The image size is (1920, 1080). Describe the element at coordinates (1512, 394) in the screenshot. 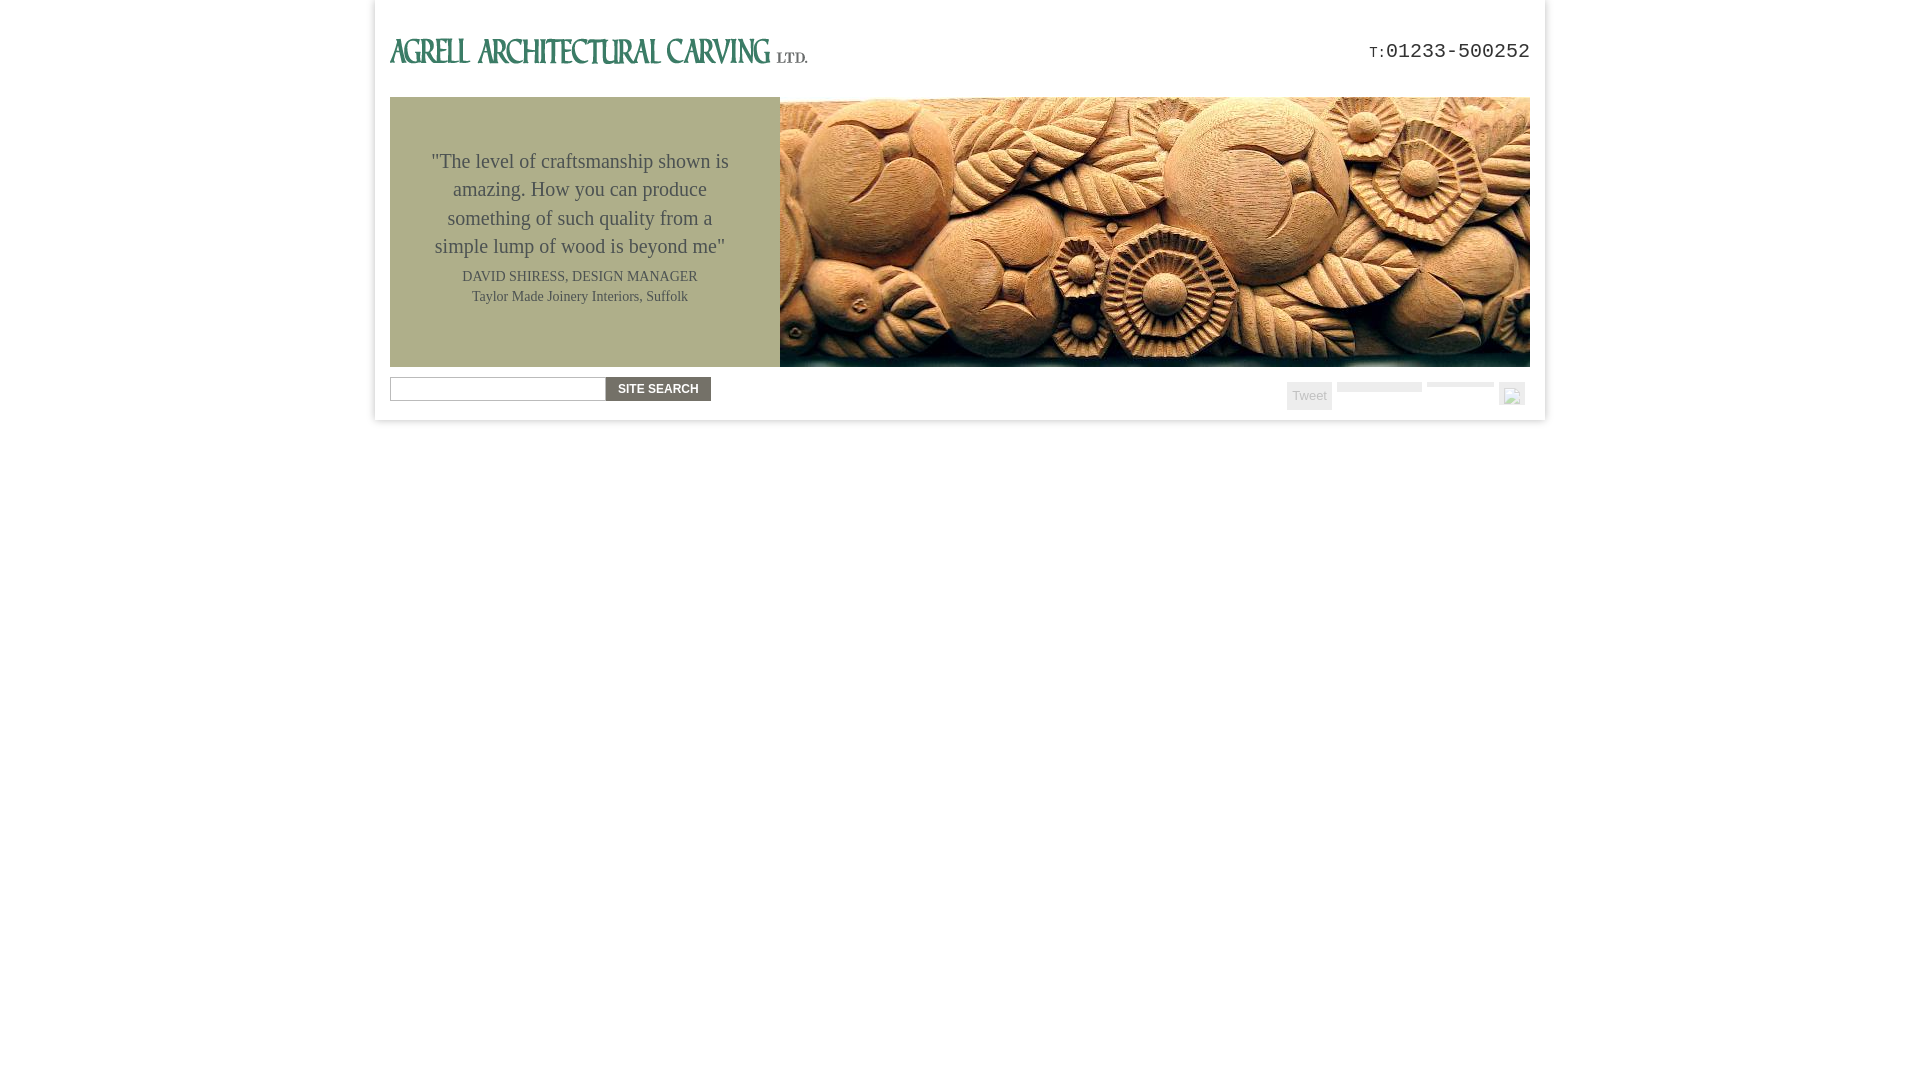

I see `PinIt` at that location.